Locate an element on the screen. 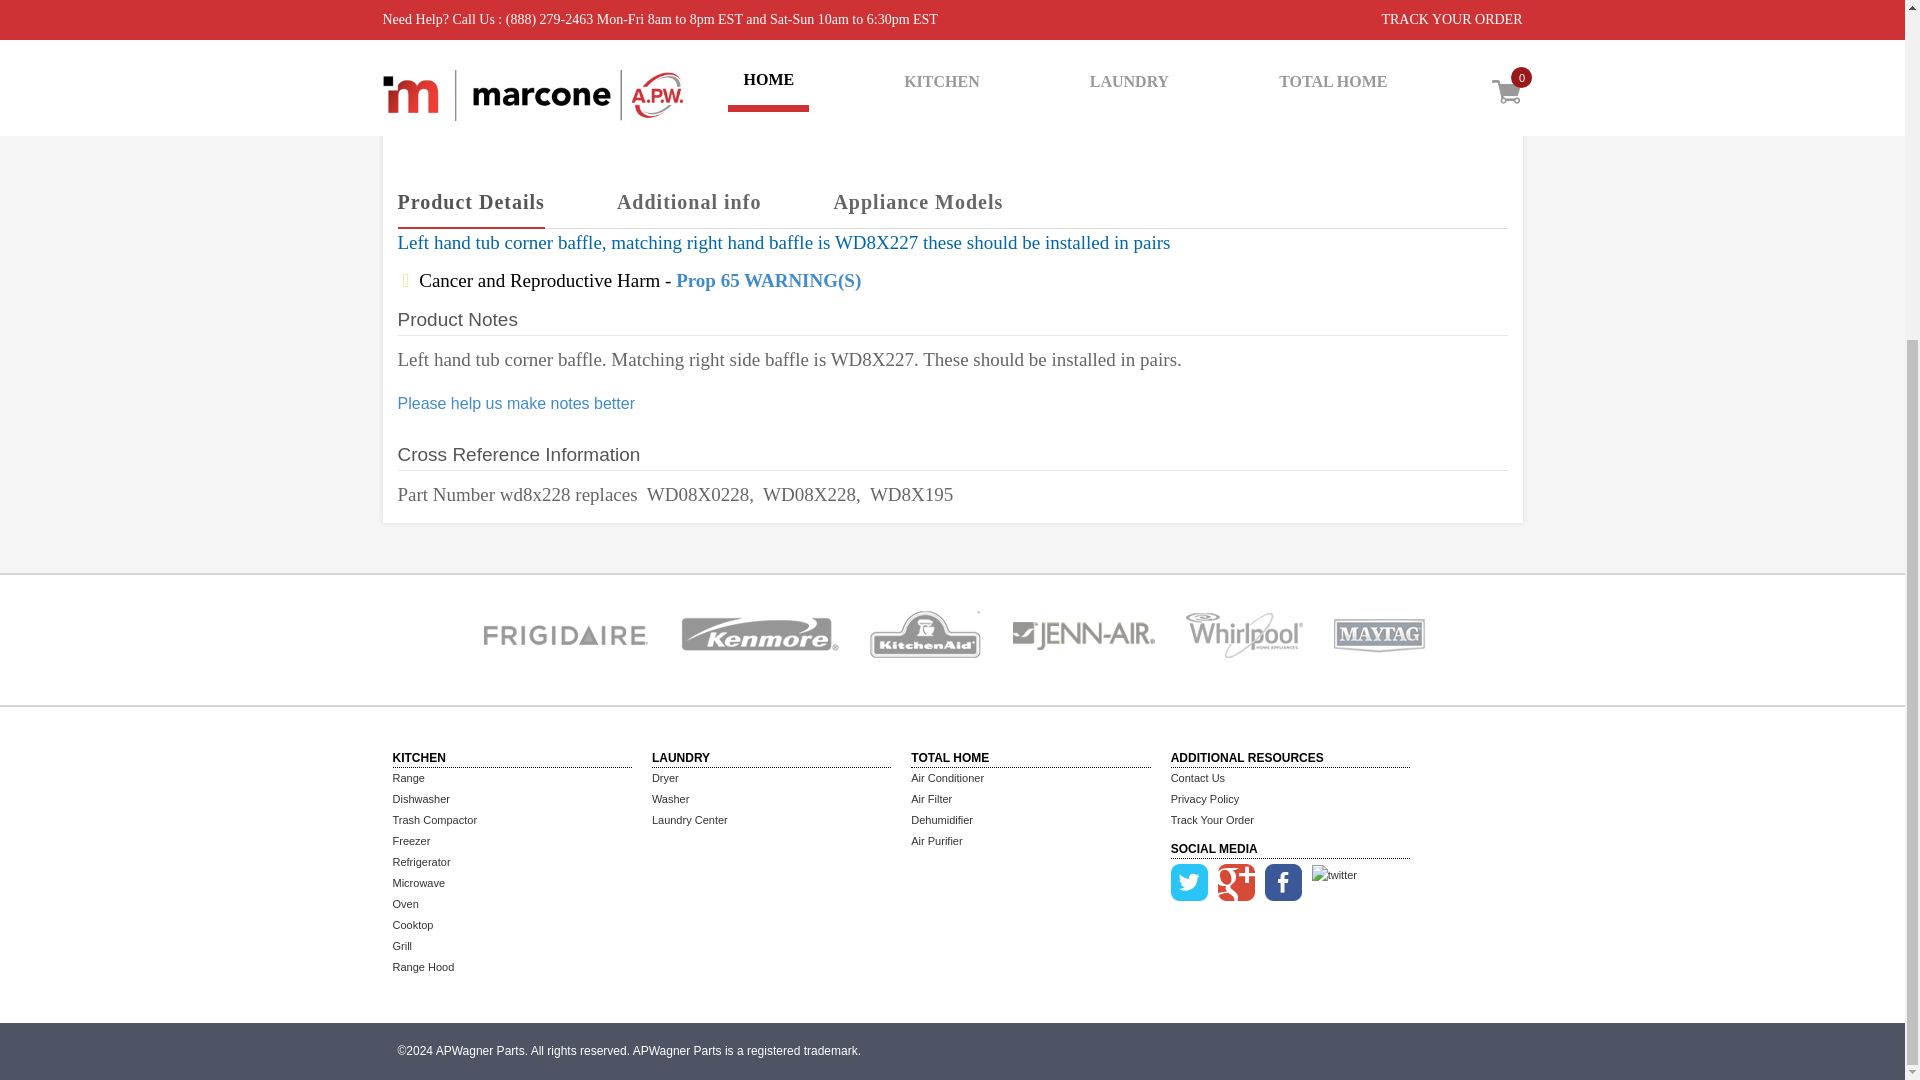 This screenshot has height=1080, width=1920. Buy Now is located at coordinates (1210, 96).